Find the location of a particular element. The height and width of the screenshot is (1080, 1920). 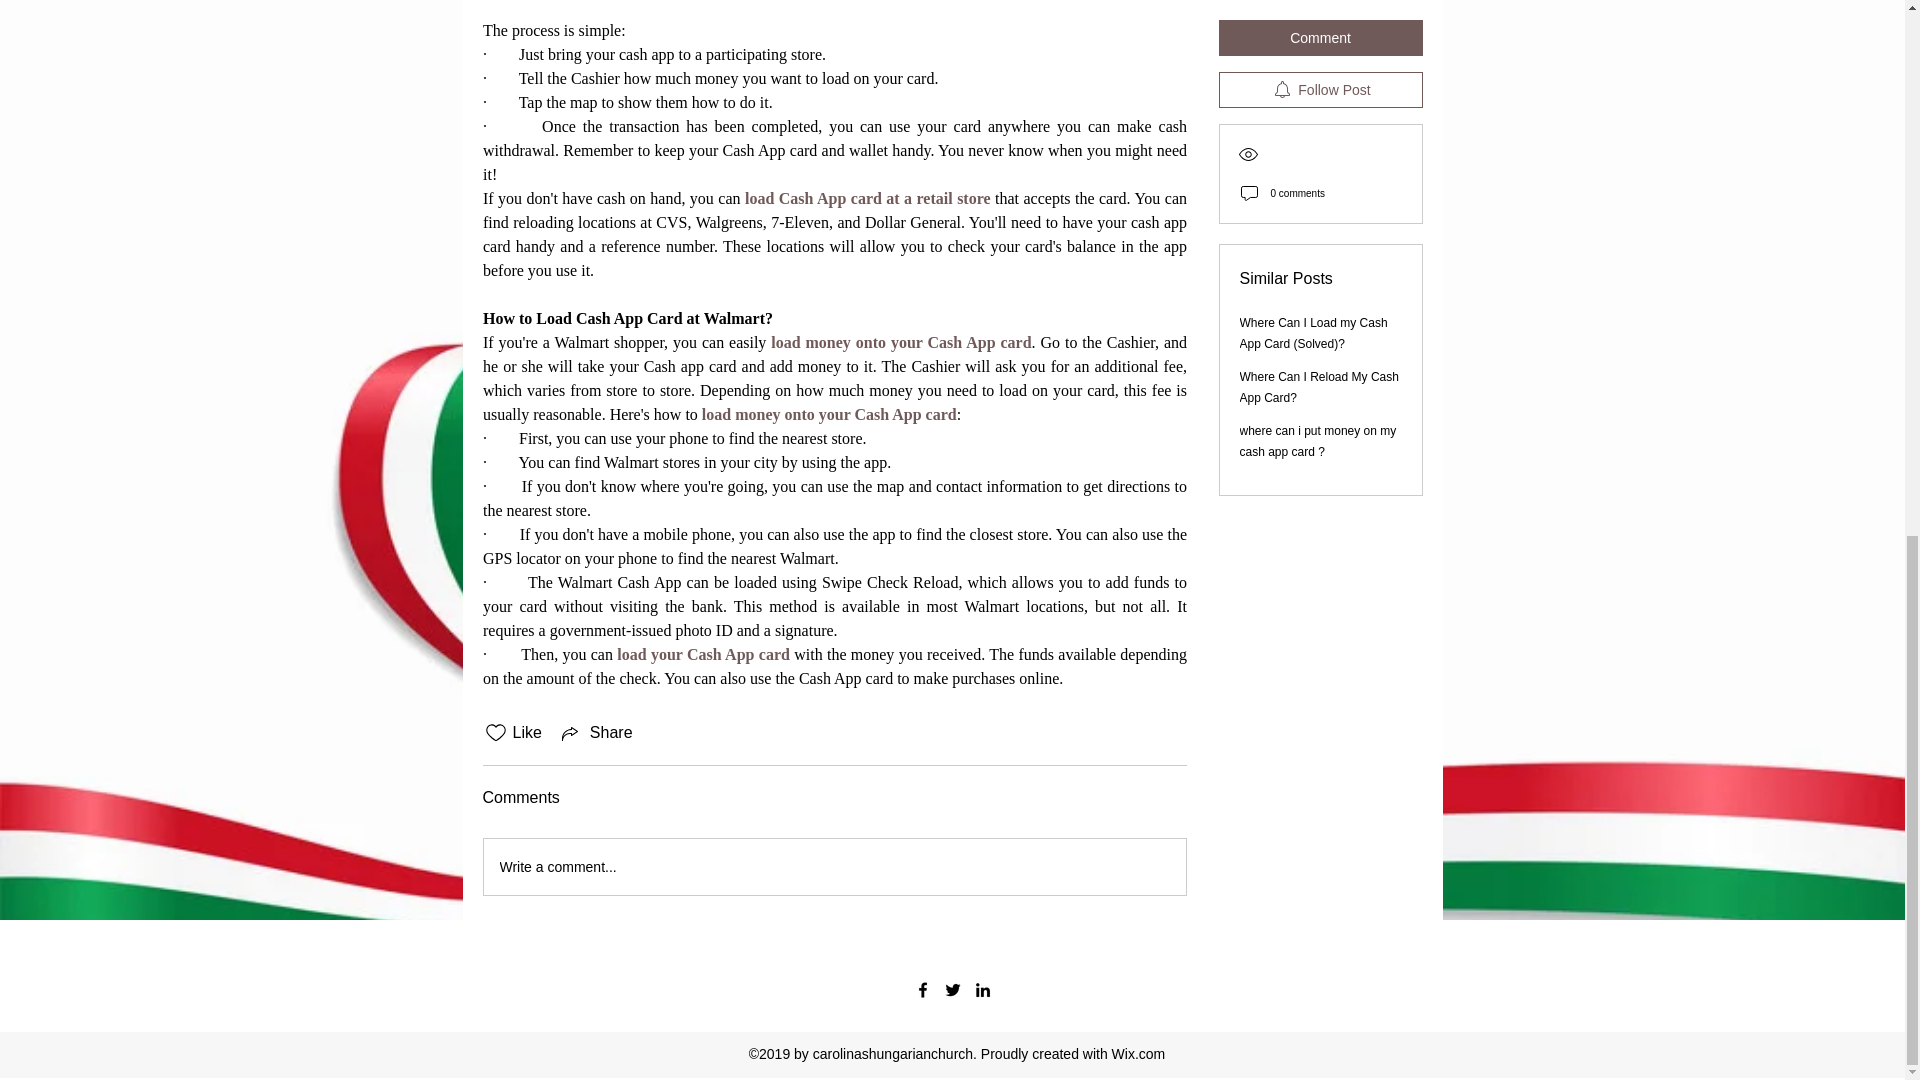

load money onto your Cash App card is located at coordinates (901, 342).